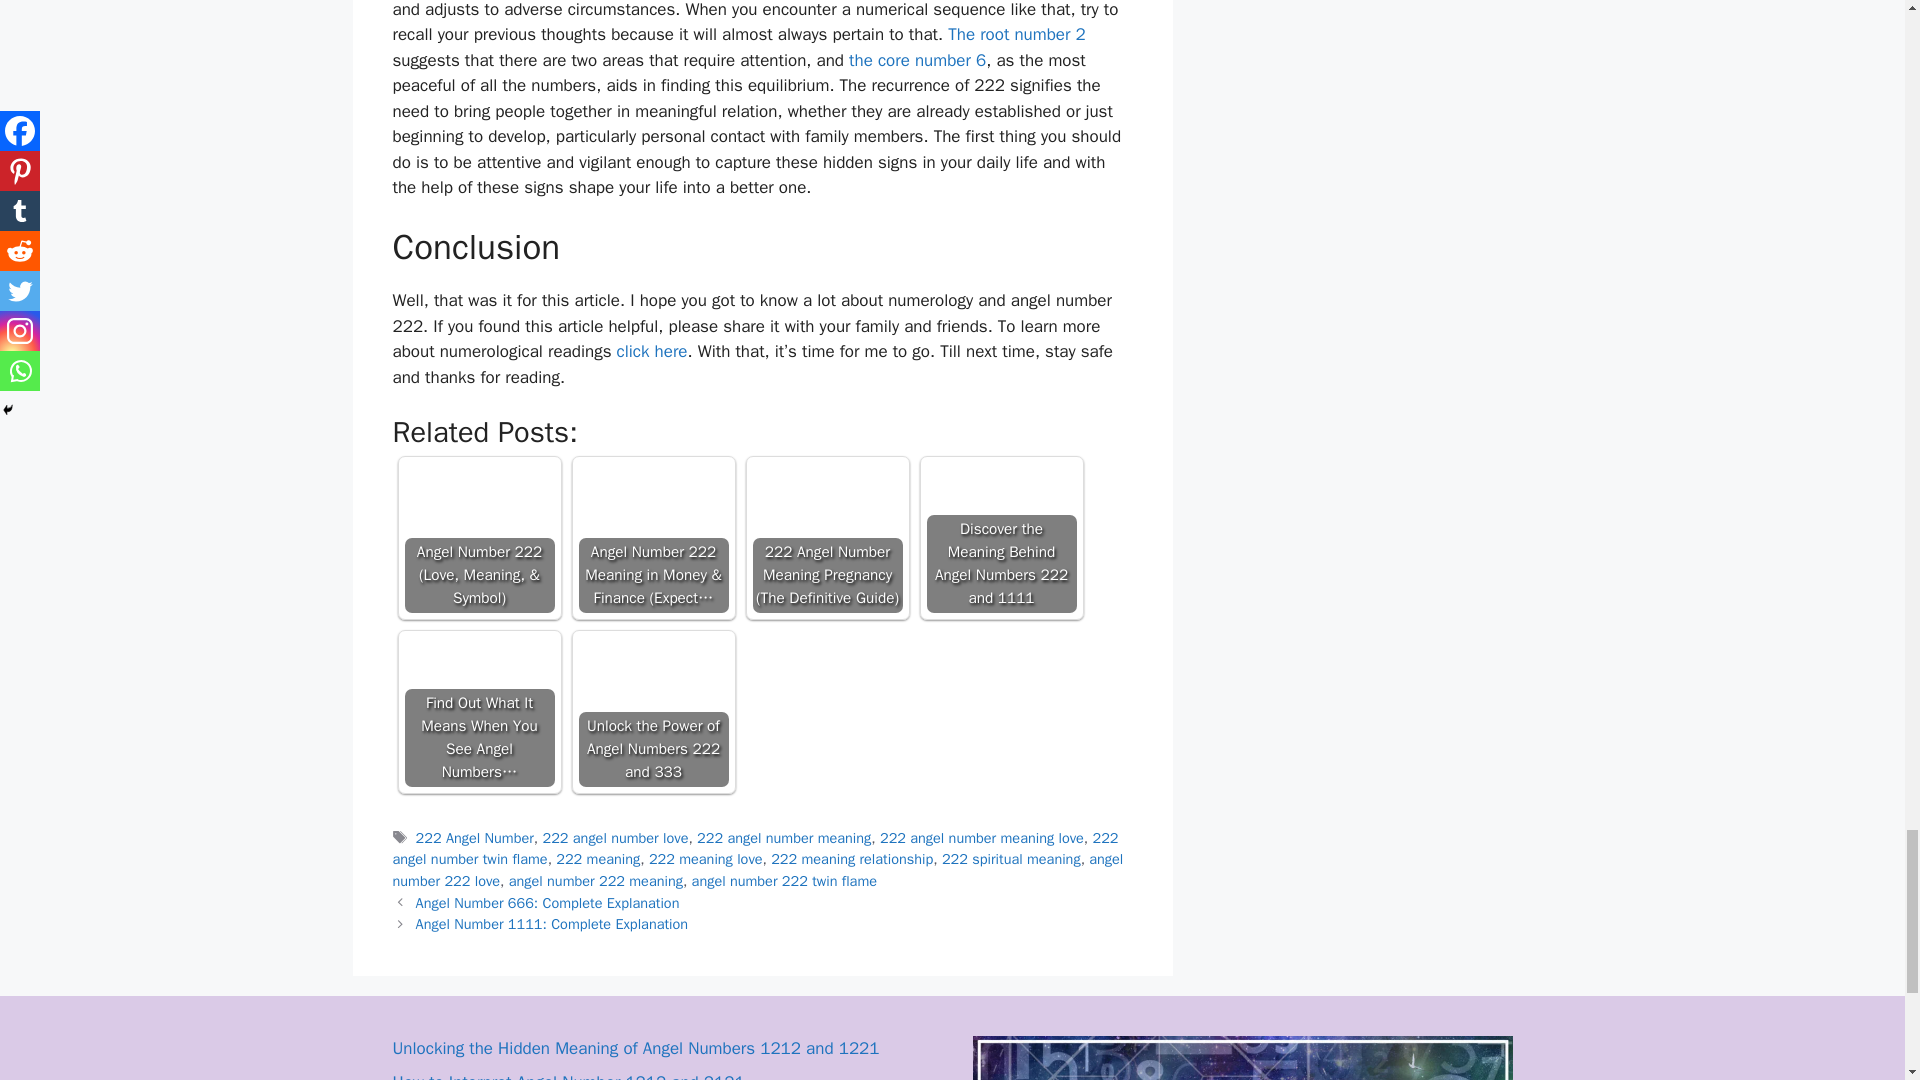 Image resolution: width=1920 pixels, height=1080 pixels. What do you see at coordinates (1017, 34) in the screenshot?
I see `The root number 2` at bounding box center [1017, 34].